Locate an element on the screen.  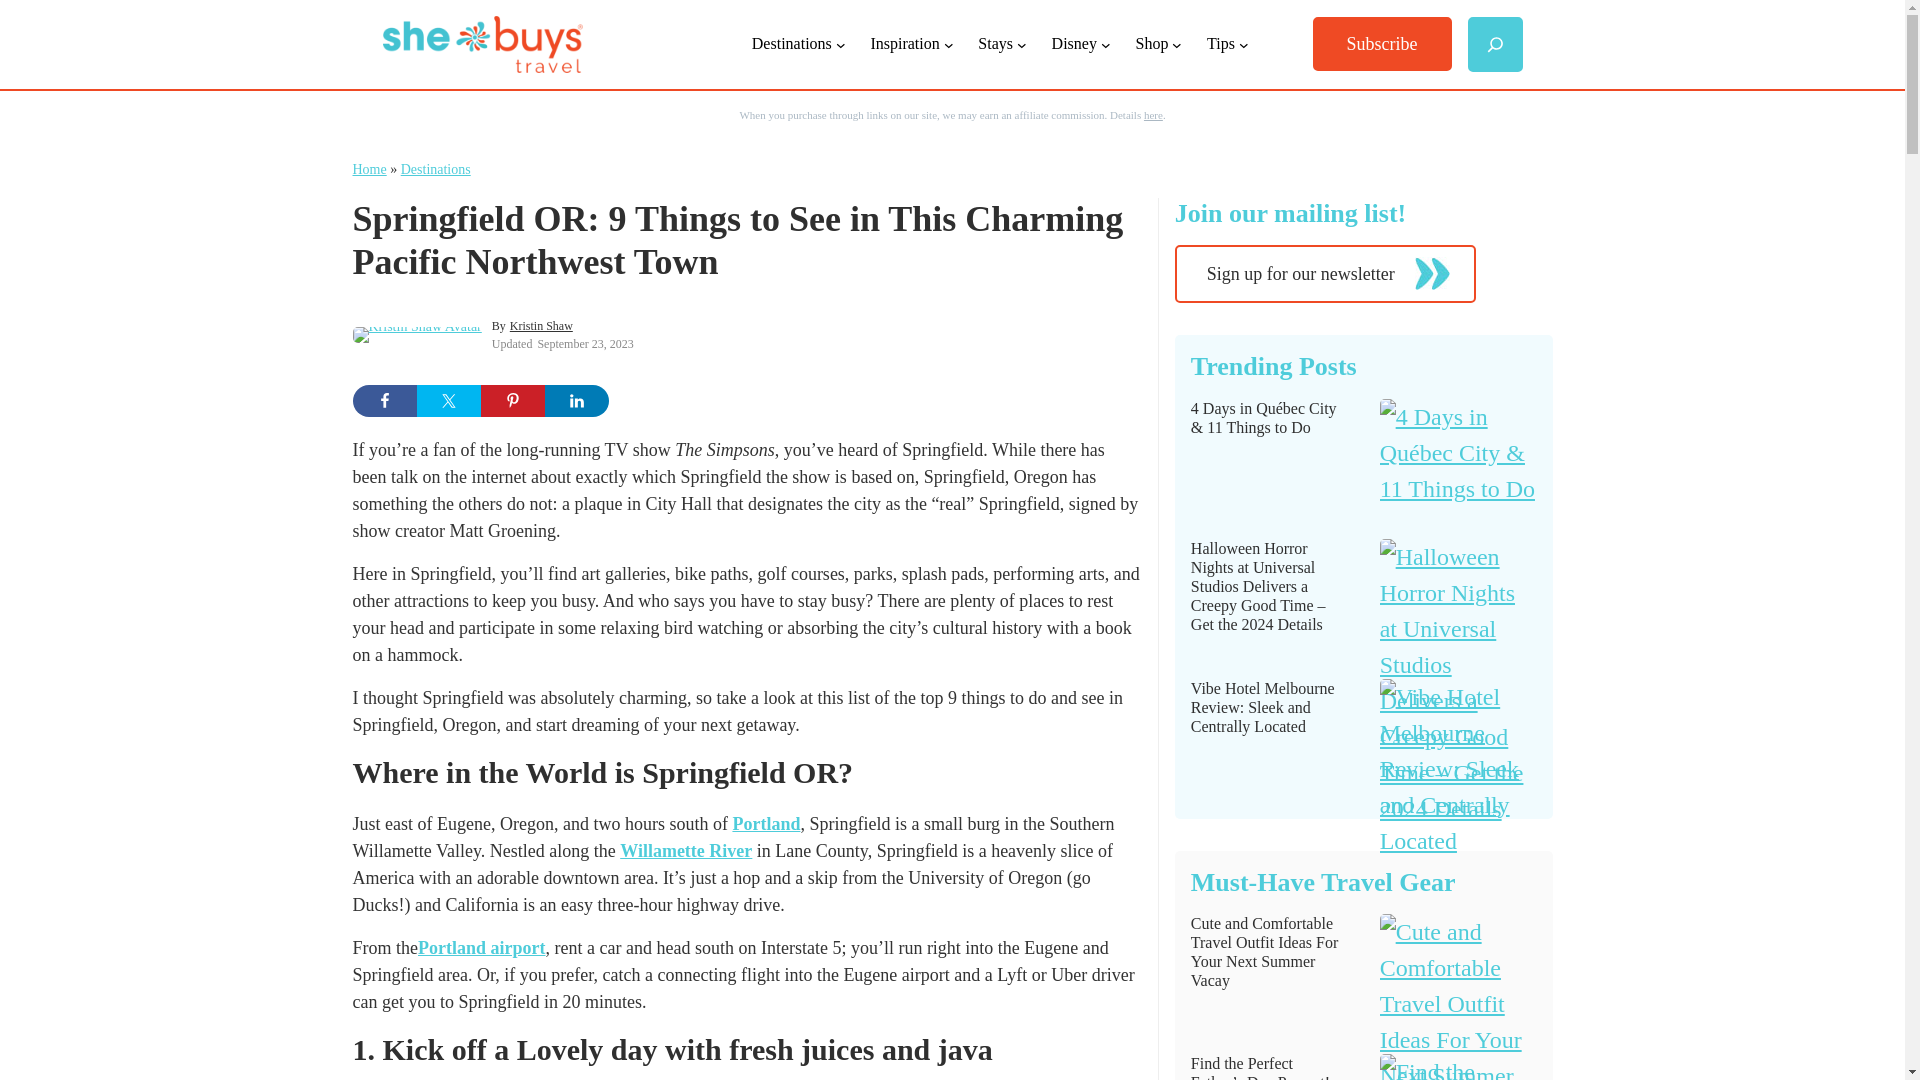
Disney is located at coordinates (1074, 43).